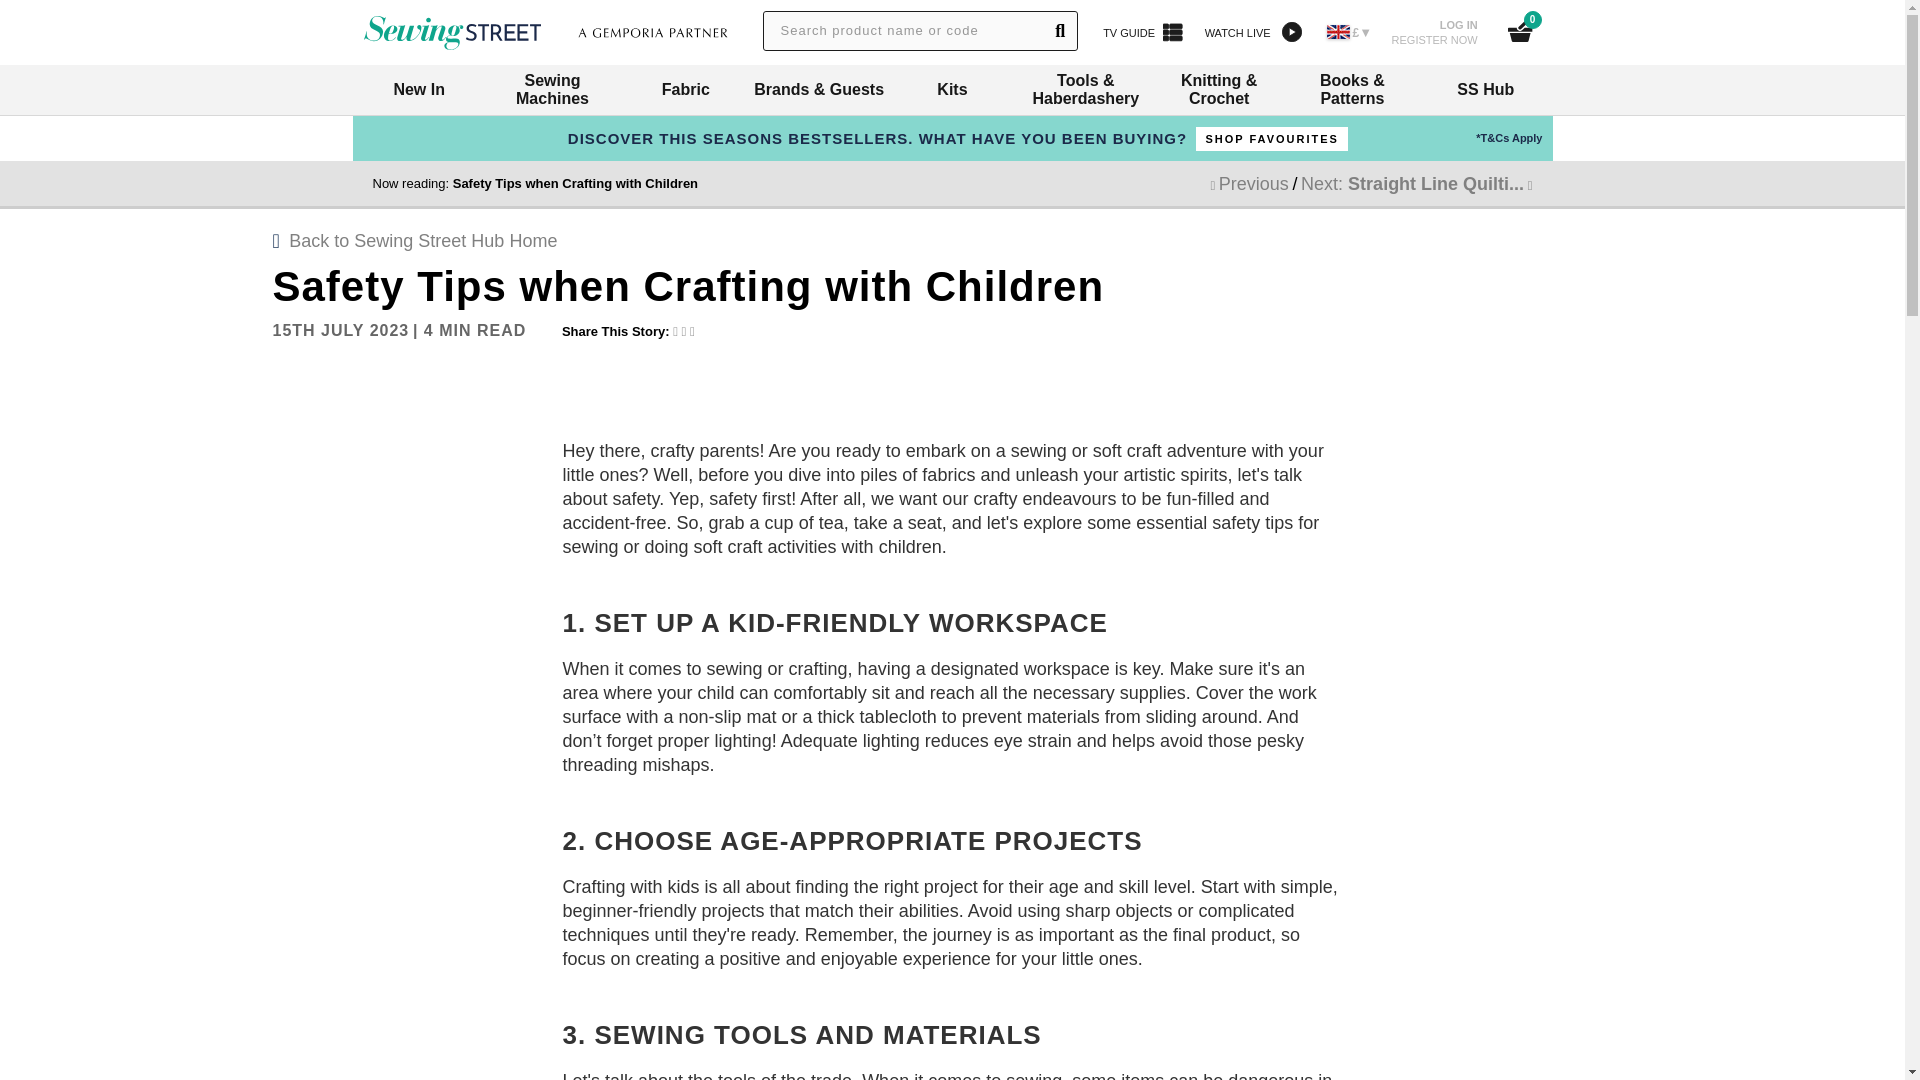 The height and width of the screenshot is (1080, 1920). I want to click on Jewellery Making Supplies UK, so click(1435, 32).